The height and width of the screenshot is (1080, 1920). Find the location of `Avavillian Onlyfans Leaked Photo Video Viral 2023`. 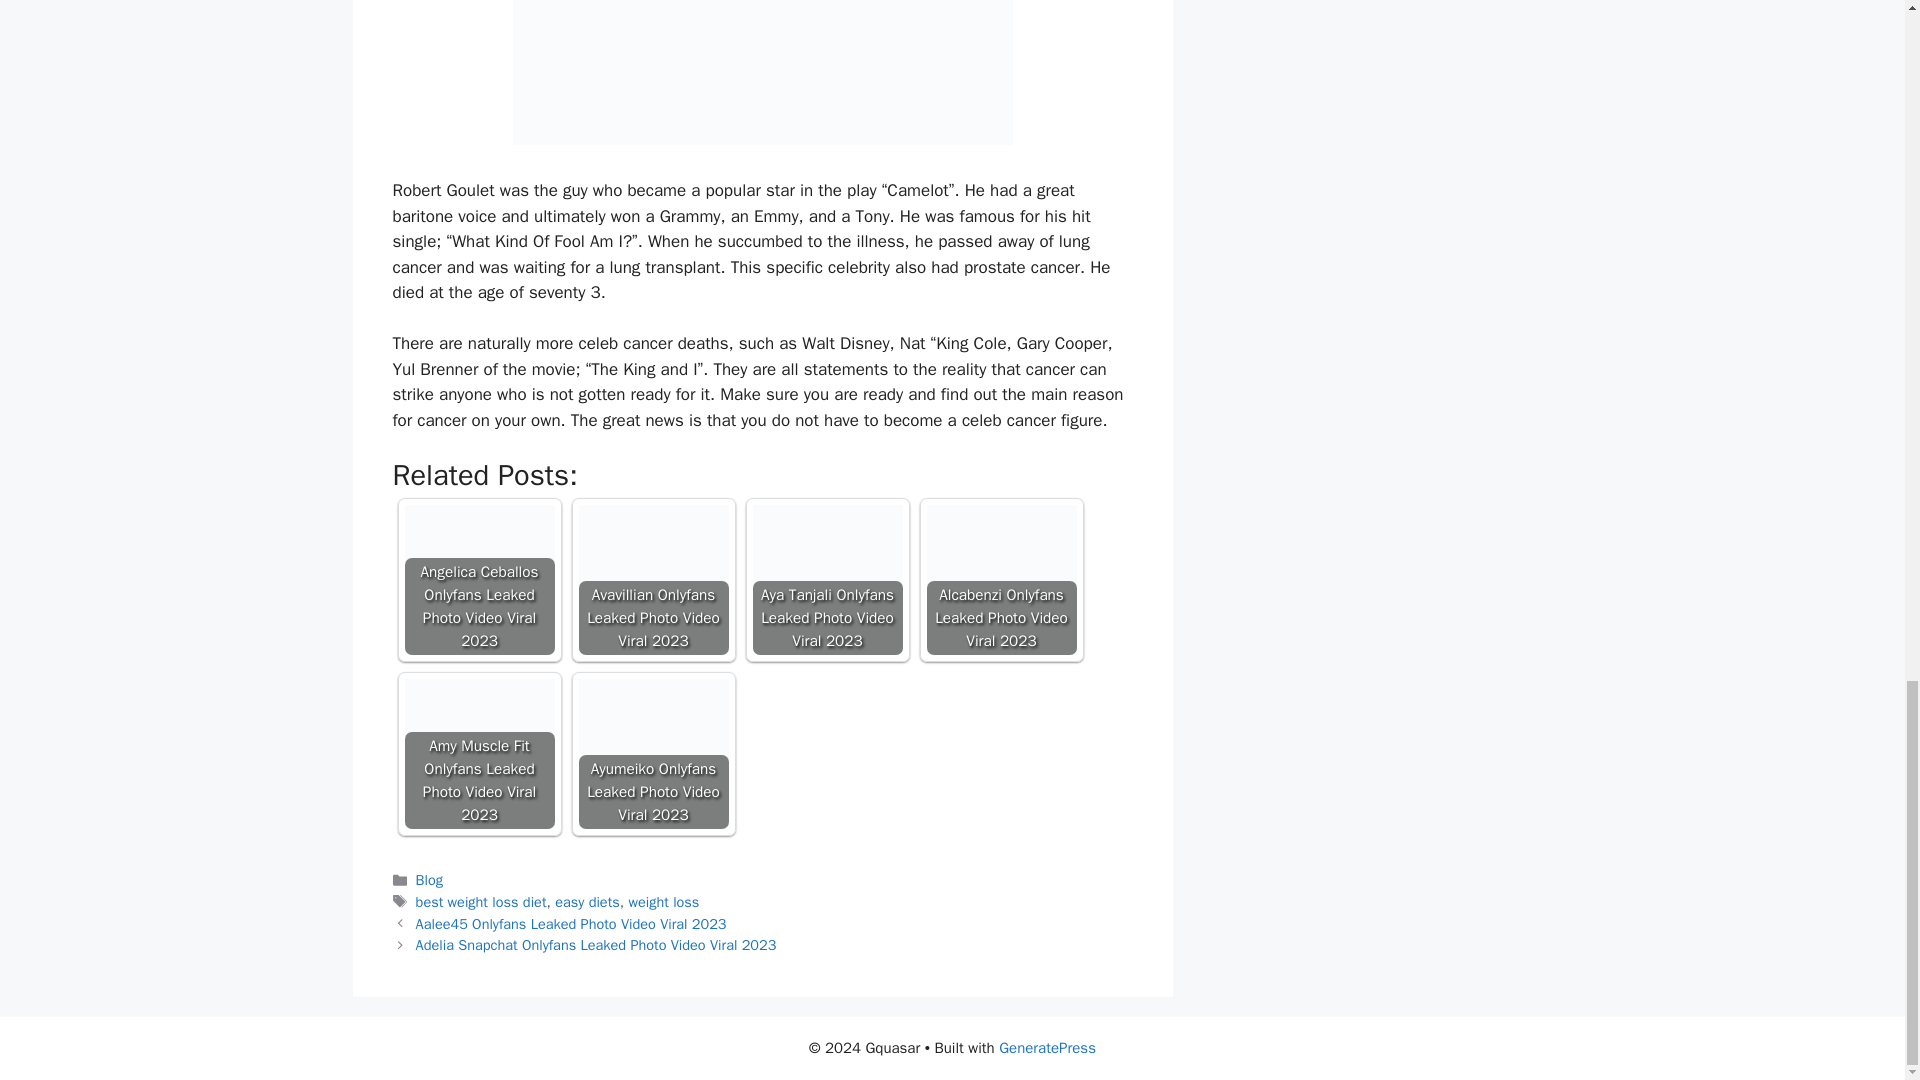

Avavillian Onlyfans Leaked Photo Video Viral 2023 is located at coordinates (652, 580).